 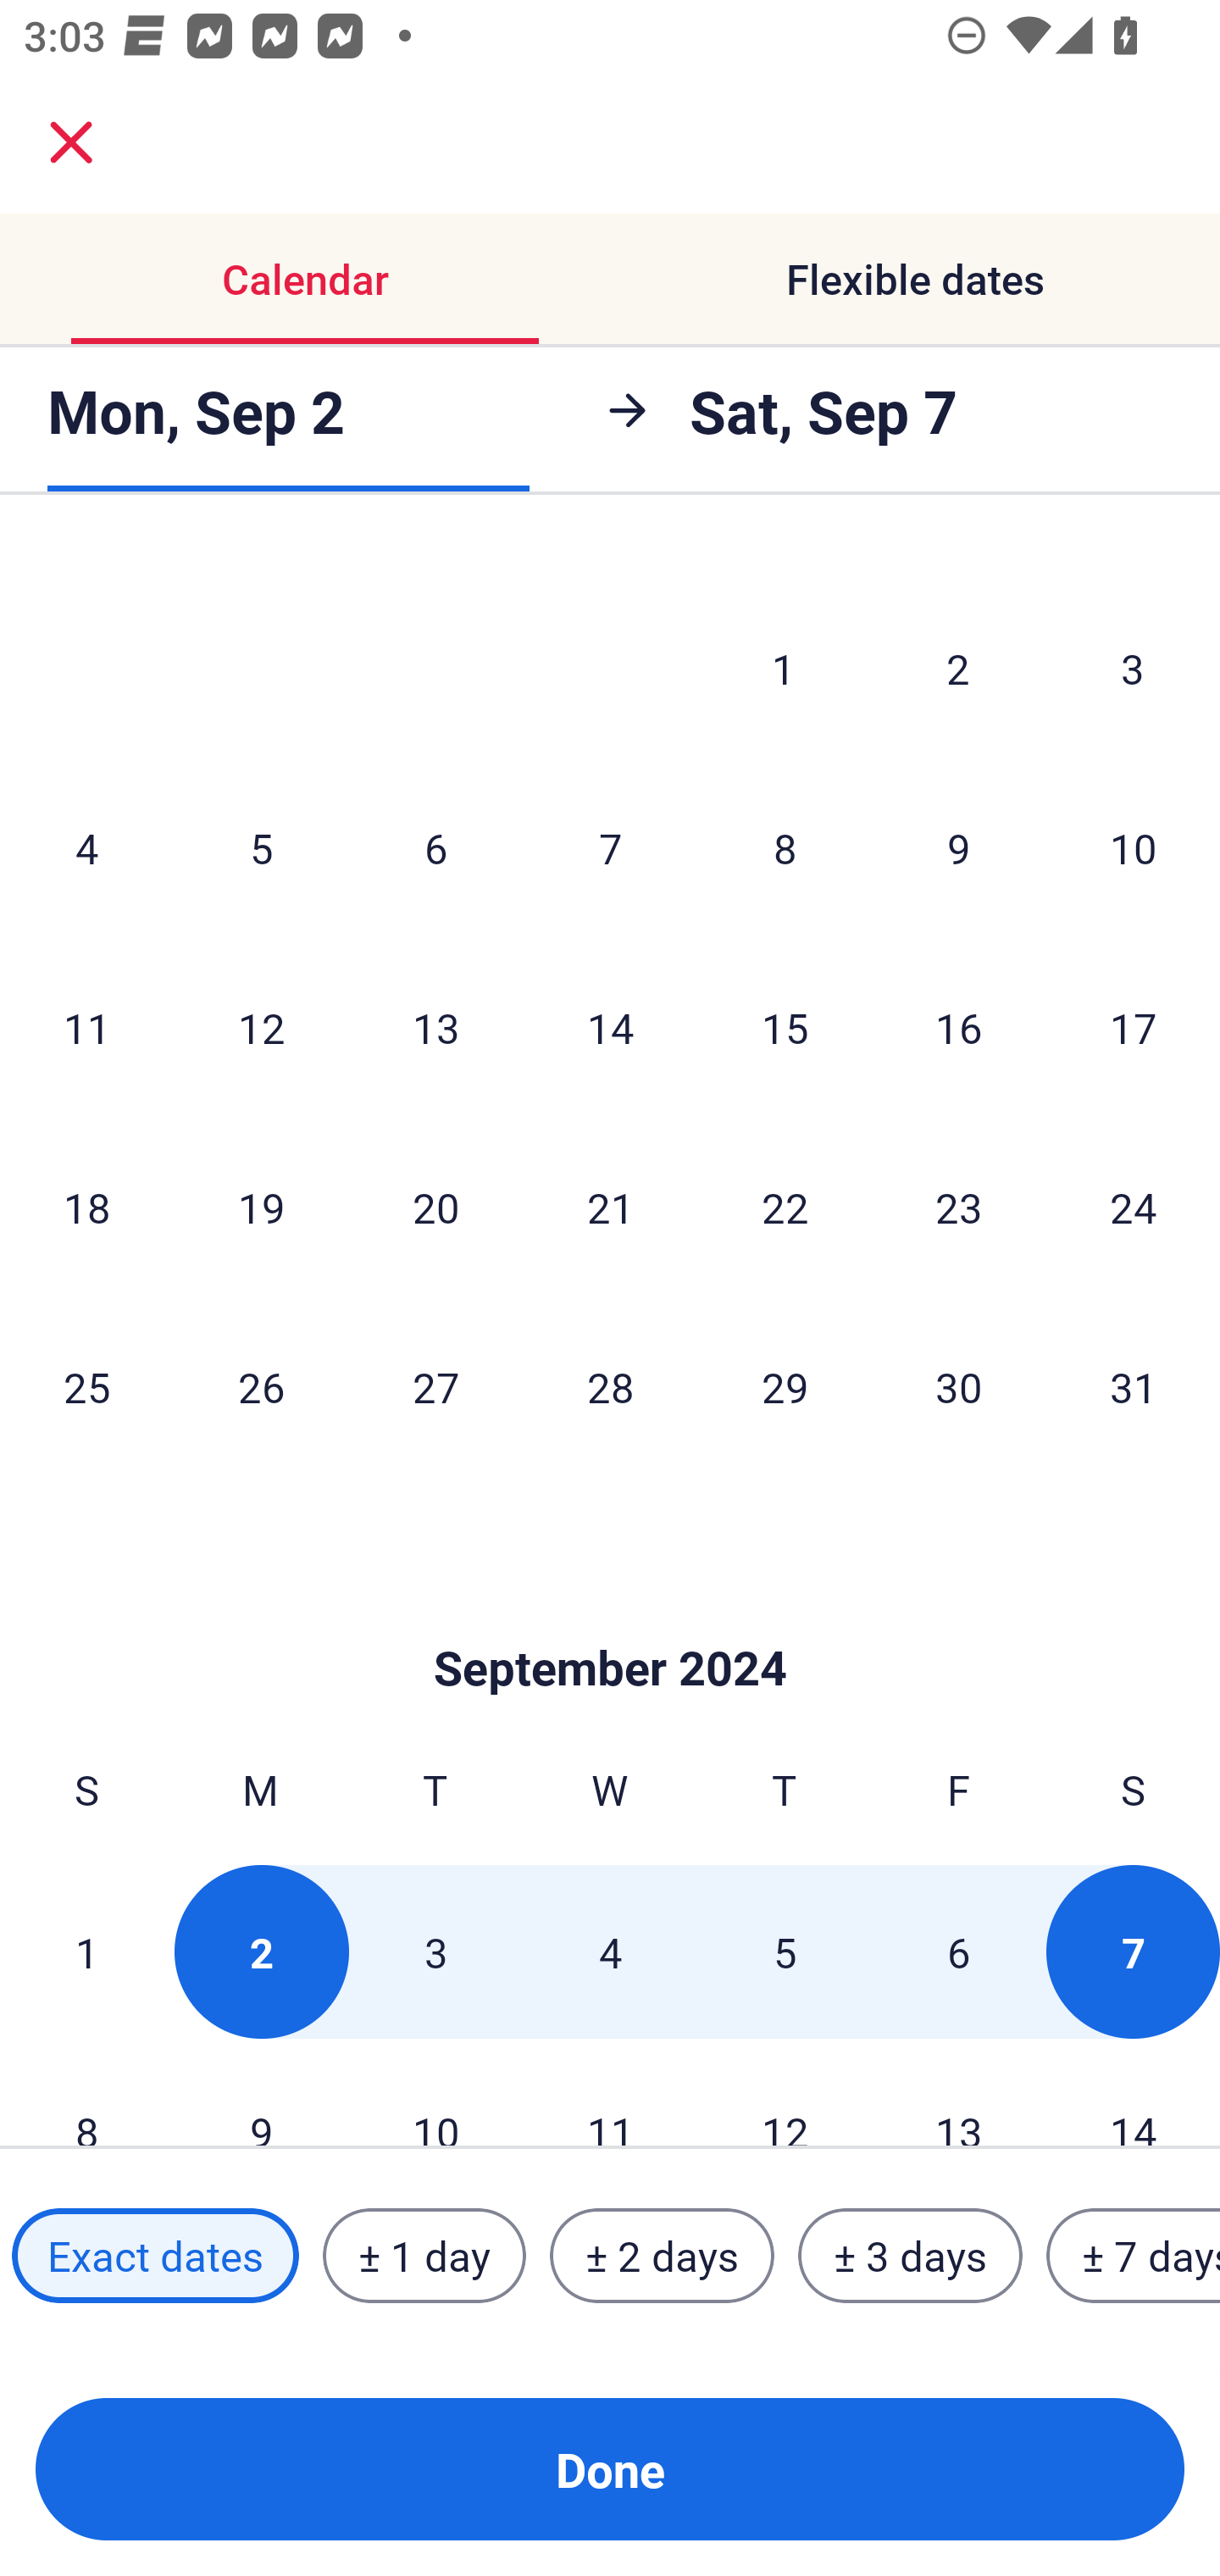 I want to click on 31 Saturday, August 31, 2024, so click(x=1134, y=1386).